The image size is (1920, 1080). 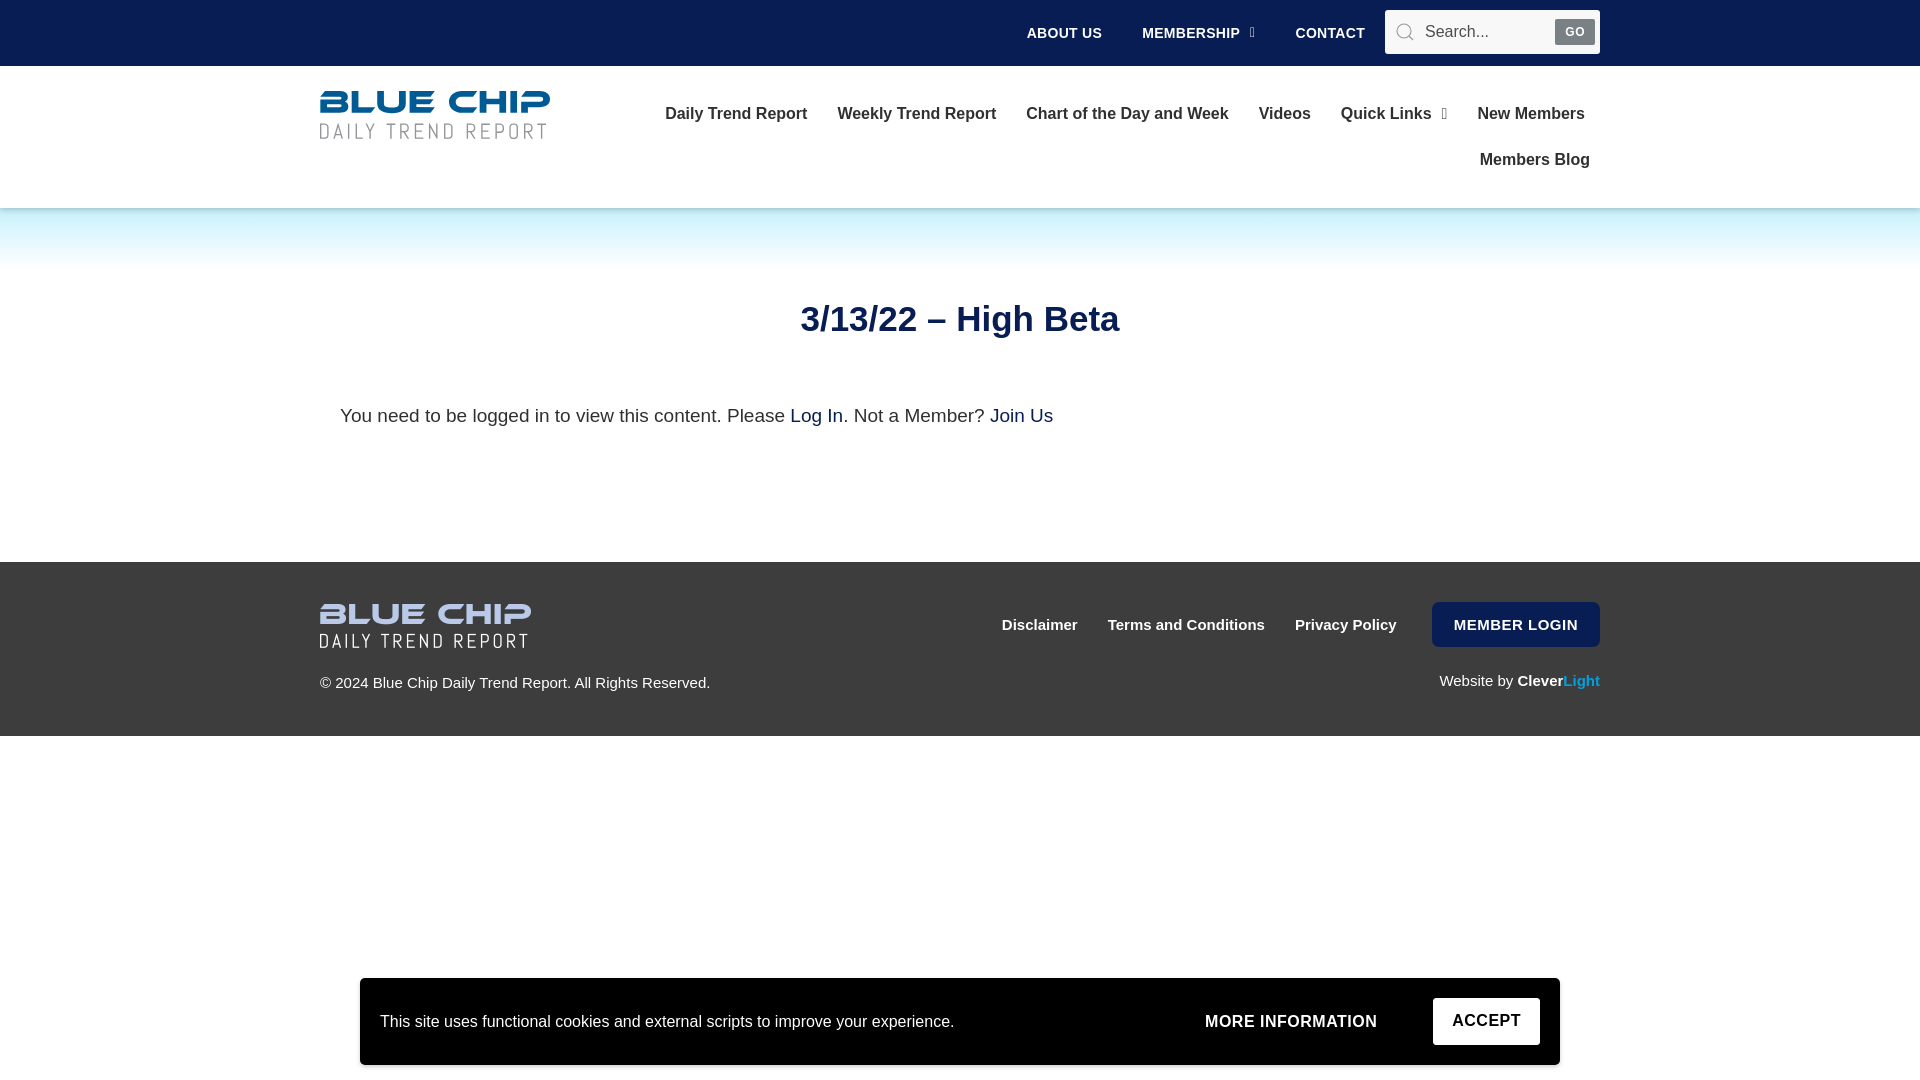 What do you see at coordinates (1198, 32) in the screenshot?
I see `MEMBERSHIP` at bounding box center [1198, 32].